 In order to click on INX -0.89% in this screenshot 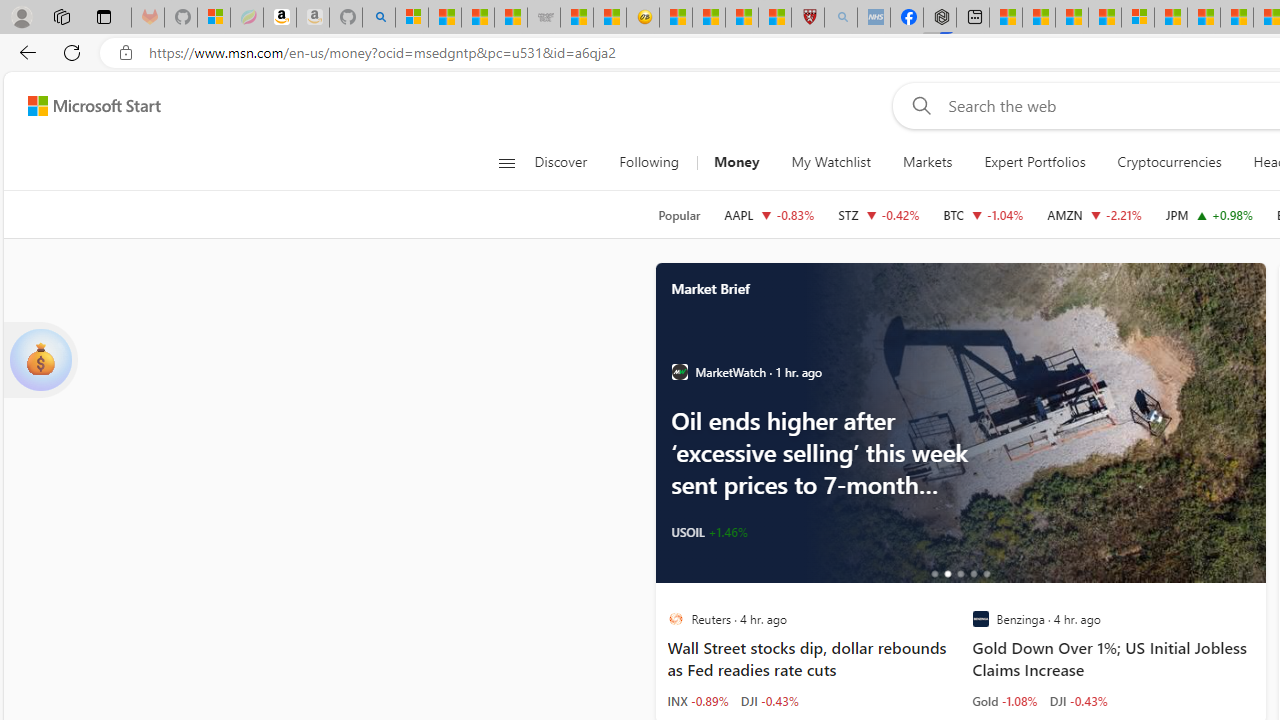, I will do `click(698, 700)`.